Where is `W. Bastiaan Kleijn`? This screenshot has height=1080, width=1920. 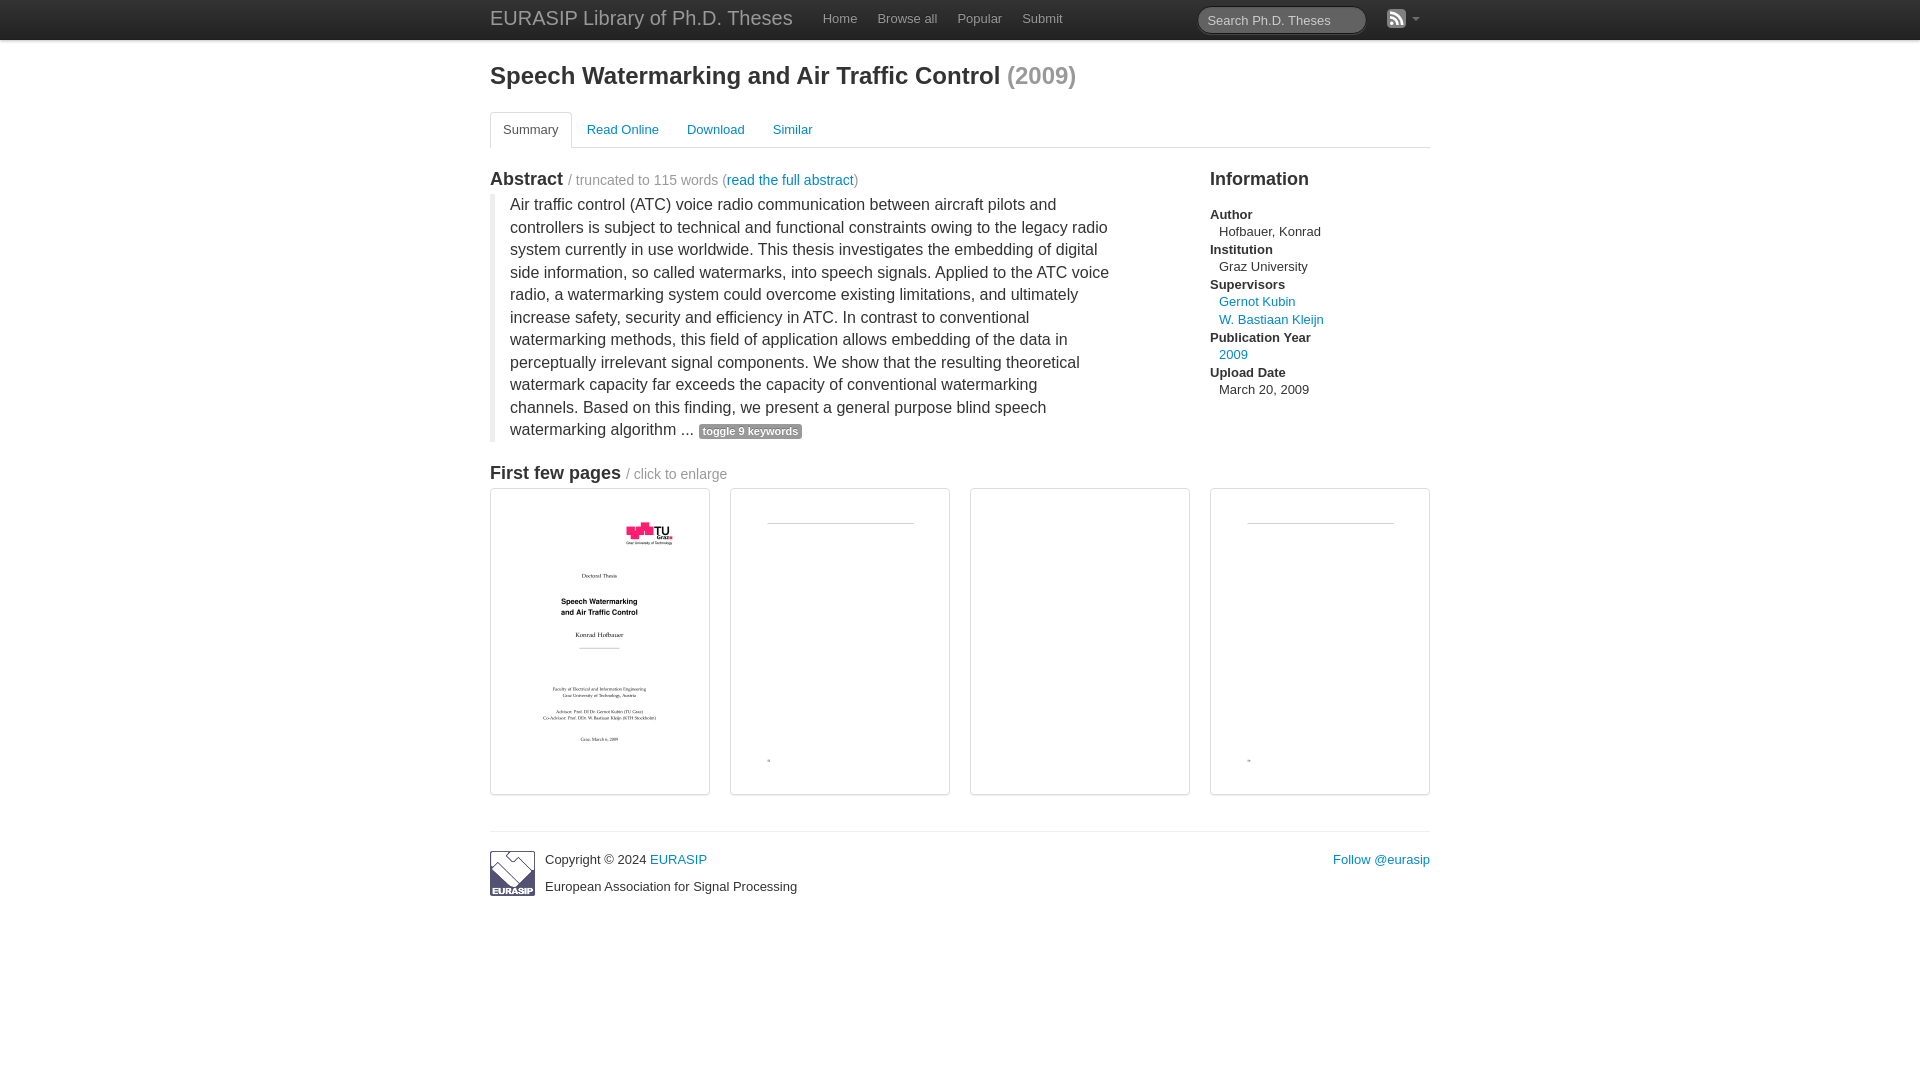
W. Bastiaan Kleijn is located at coordinates (1272, 320).